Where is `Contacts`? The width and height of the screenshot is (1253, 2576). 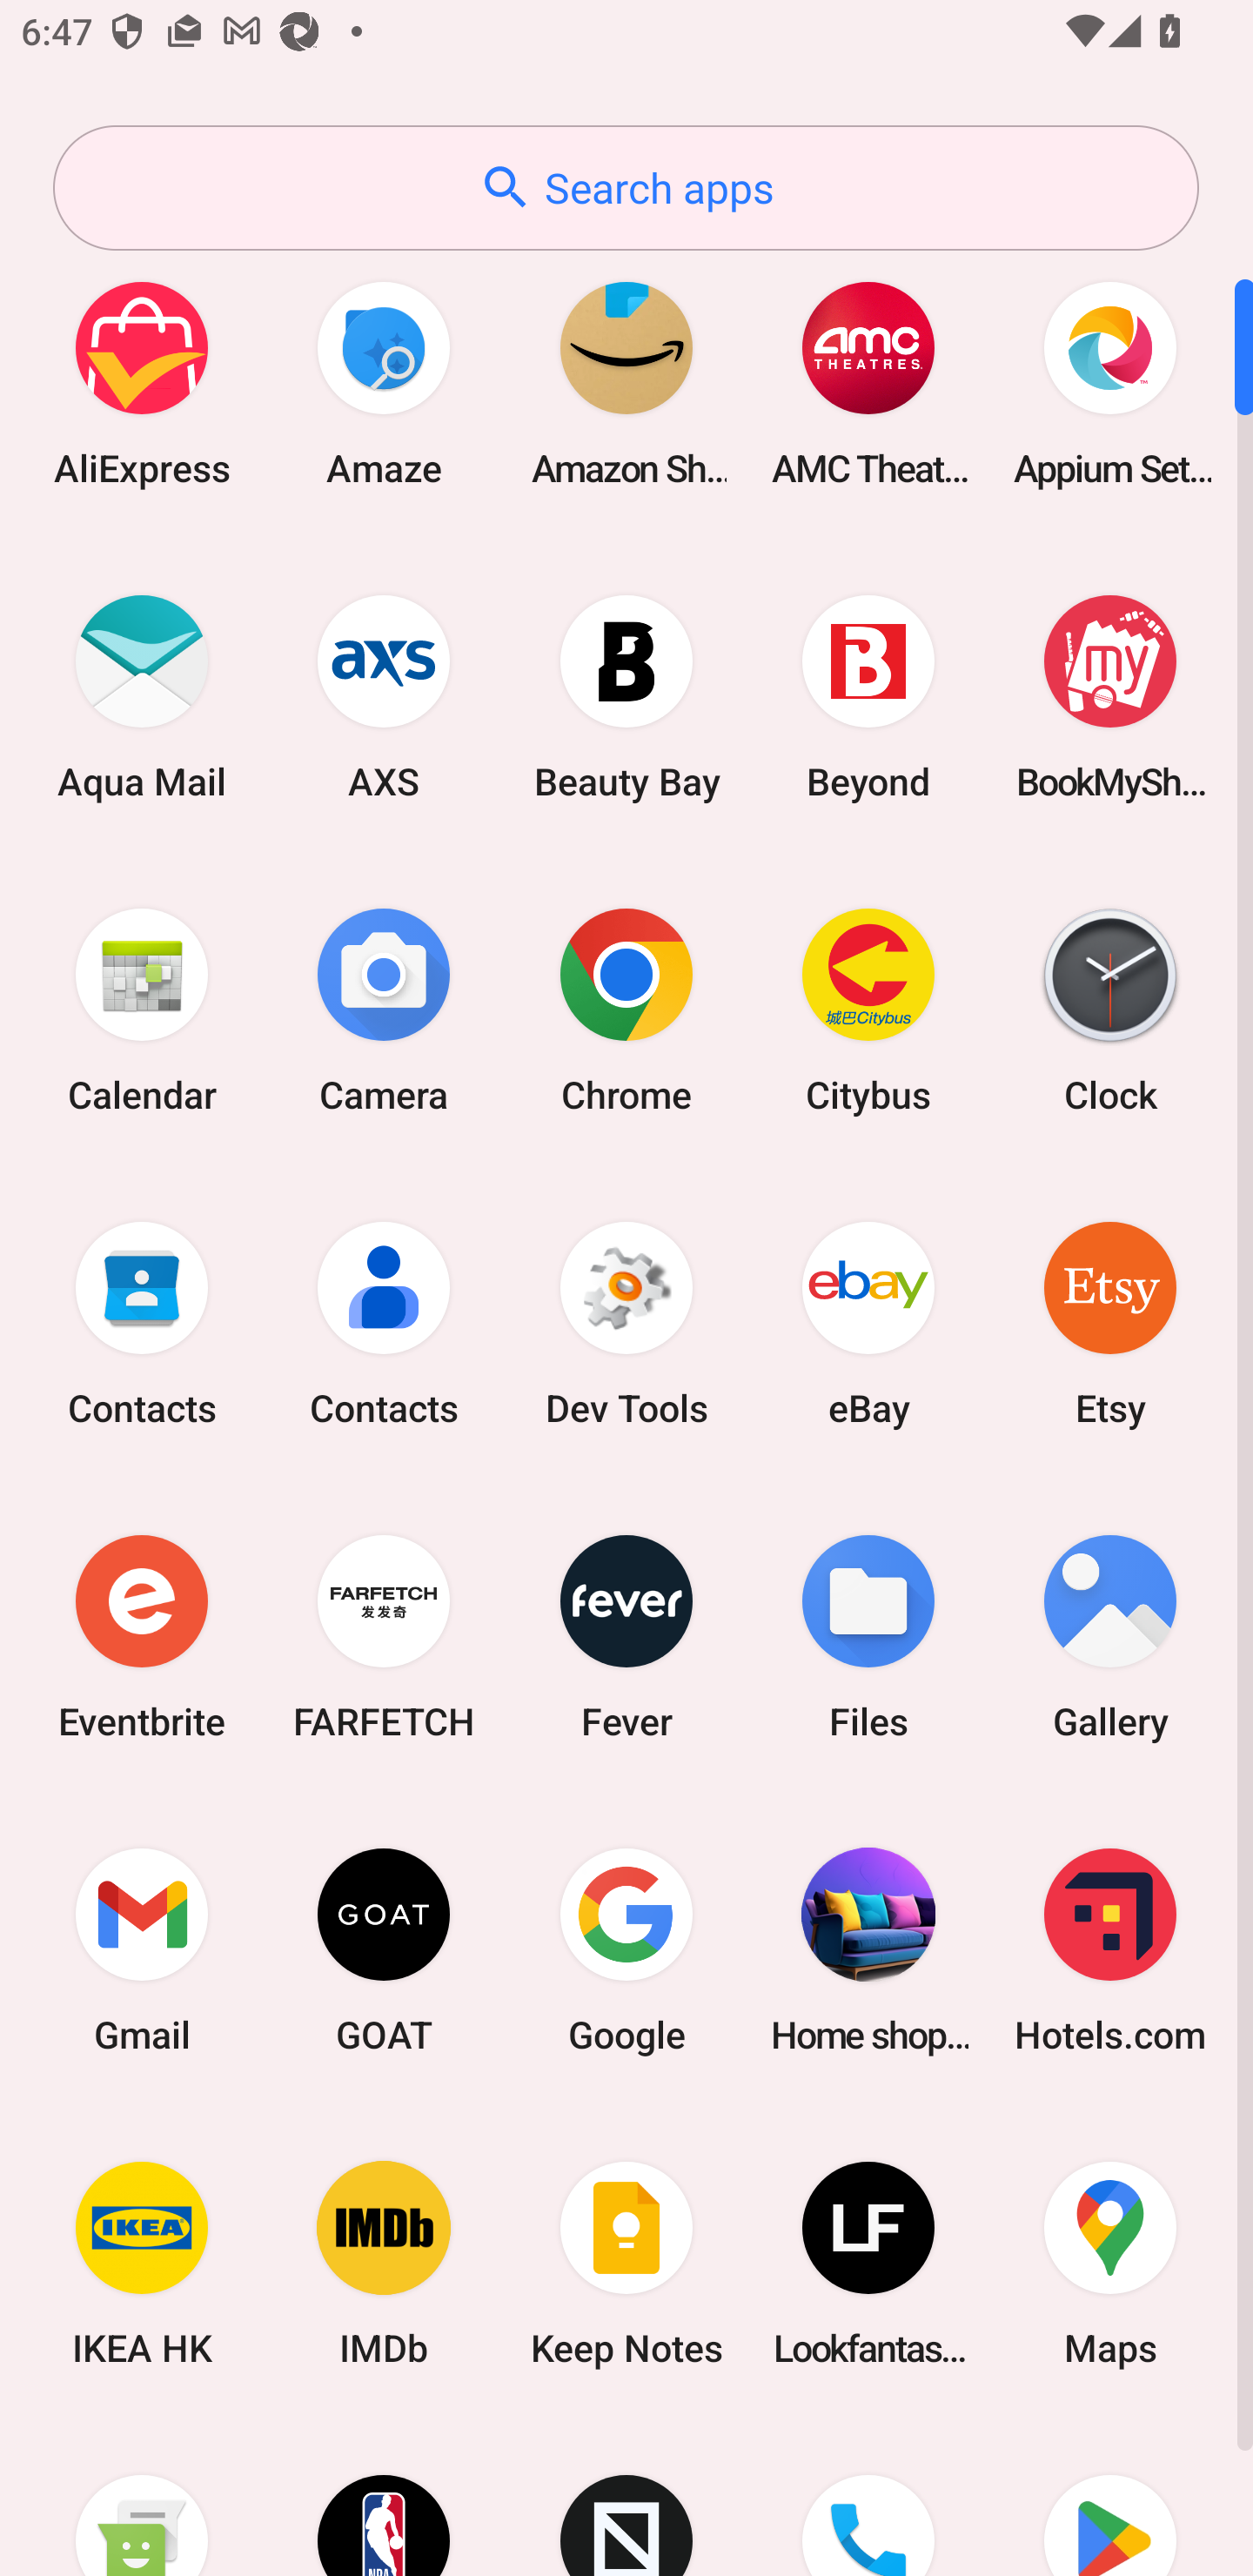 Contacts is located at coordinates (142, 1323).